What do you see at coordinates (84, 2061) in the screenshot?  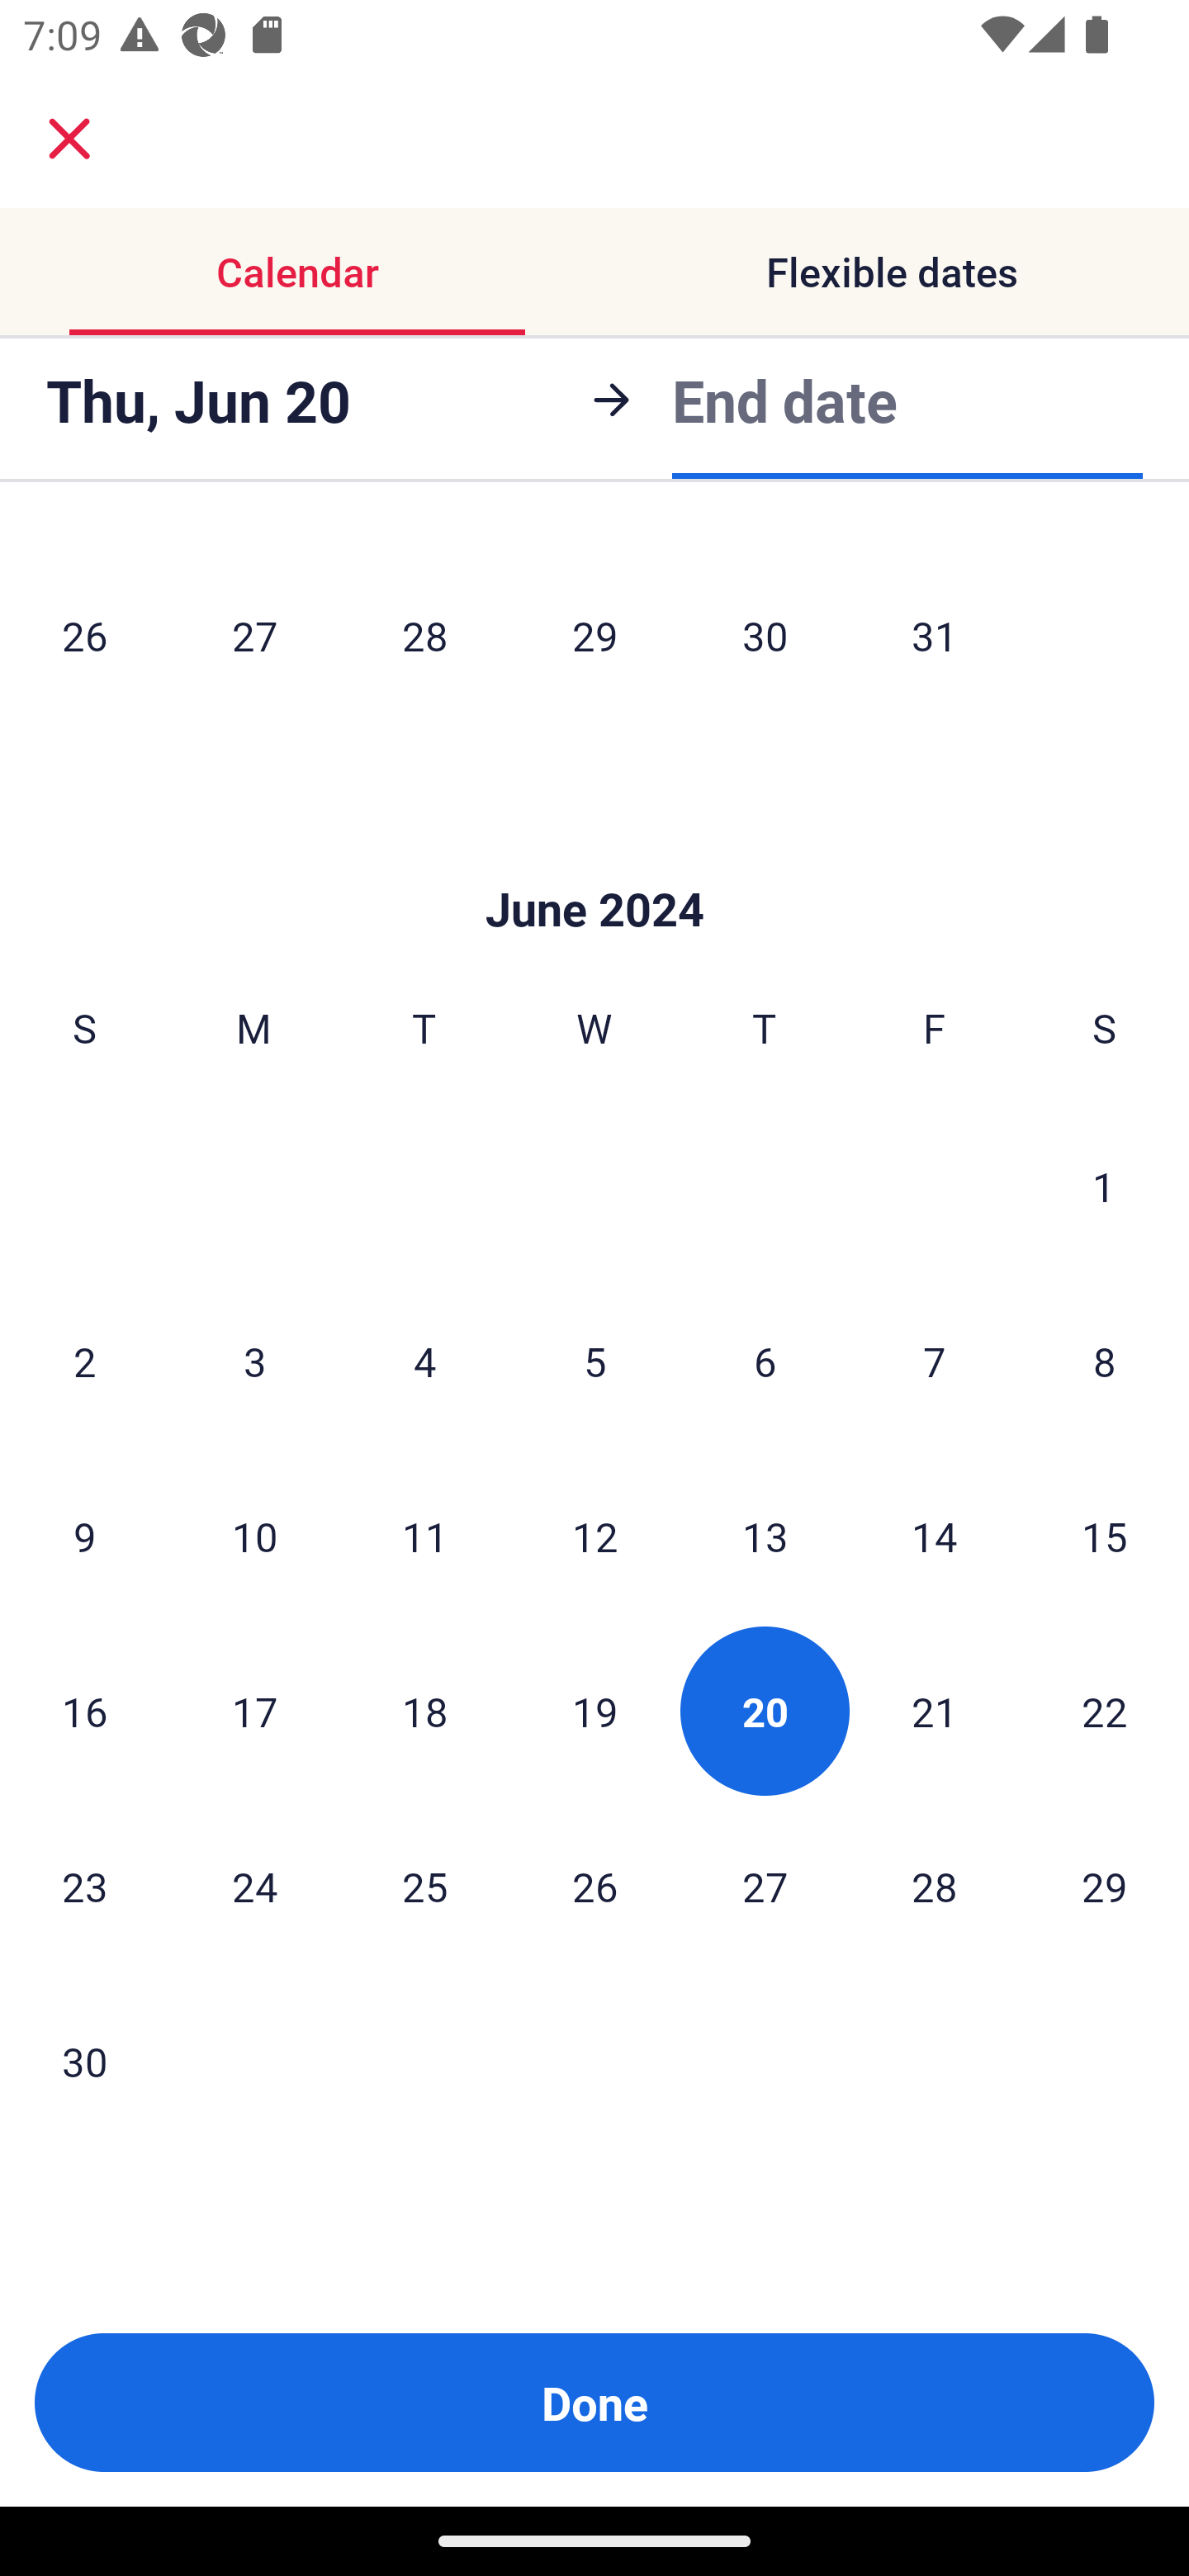 I see `30 Sunday, June 30, 2024` at bounding box center [84, 2061].